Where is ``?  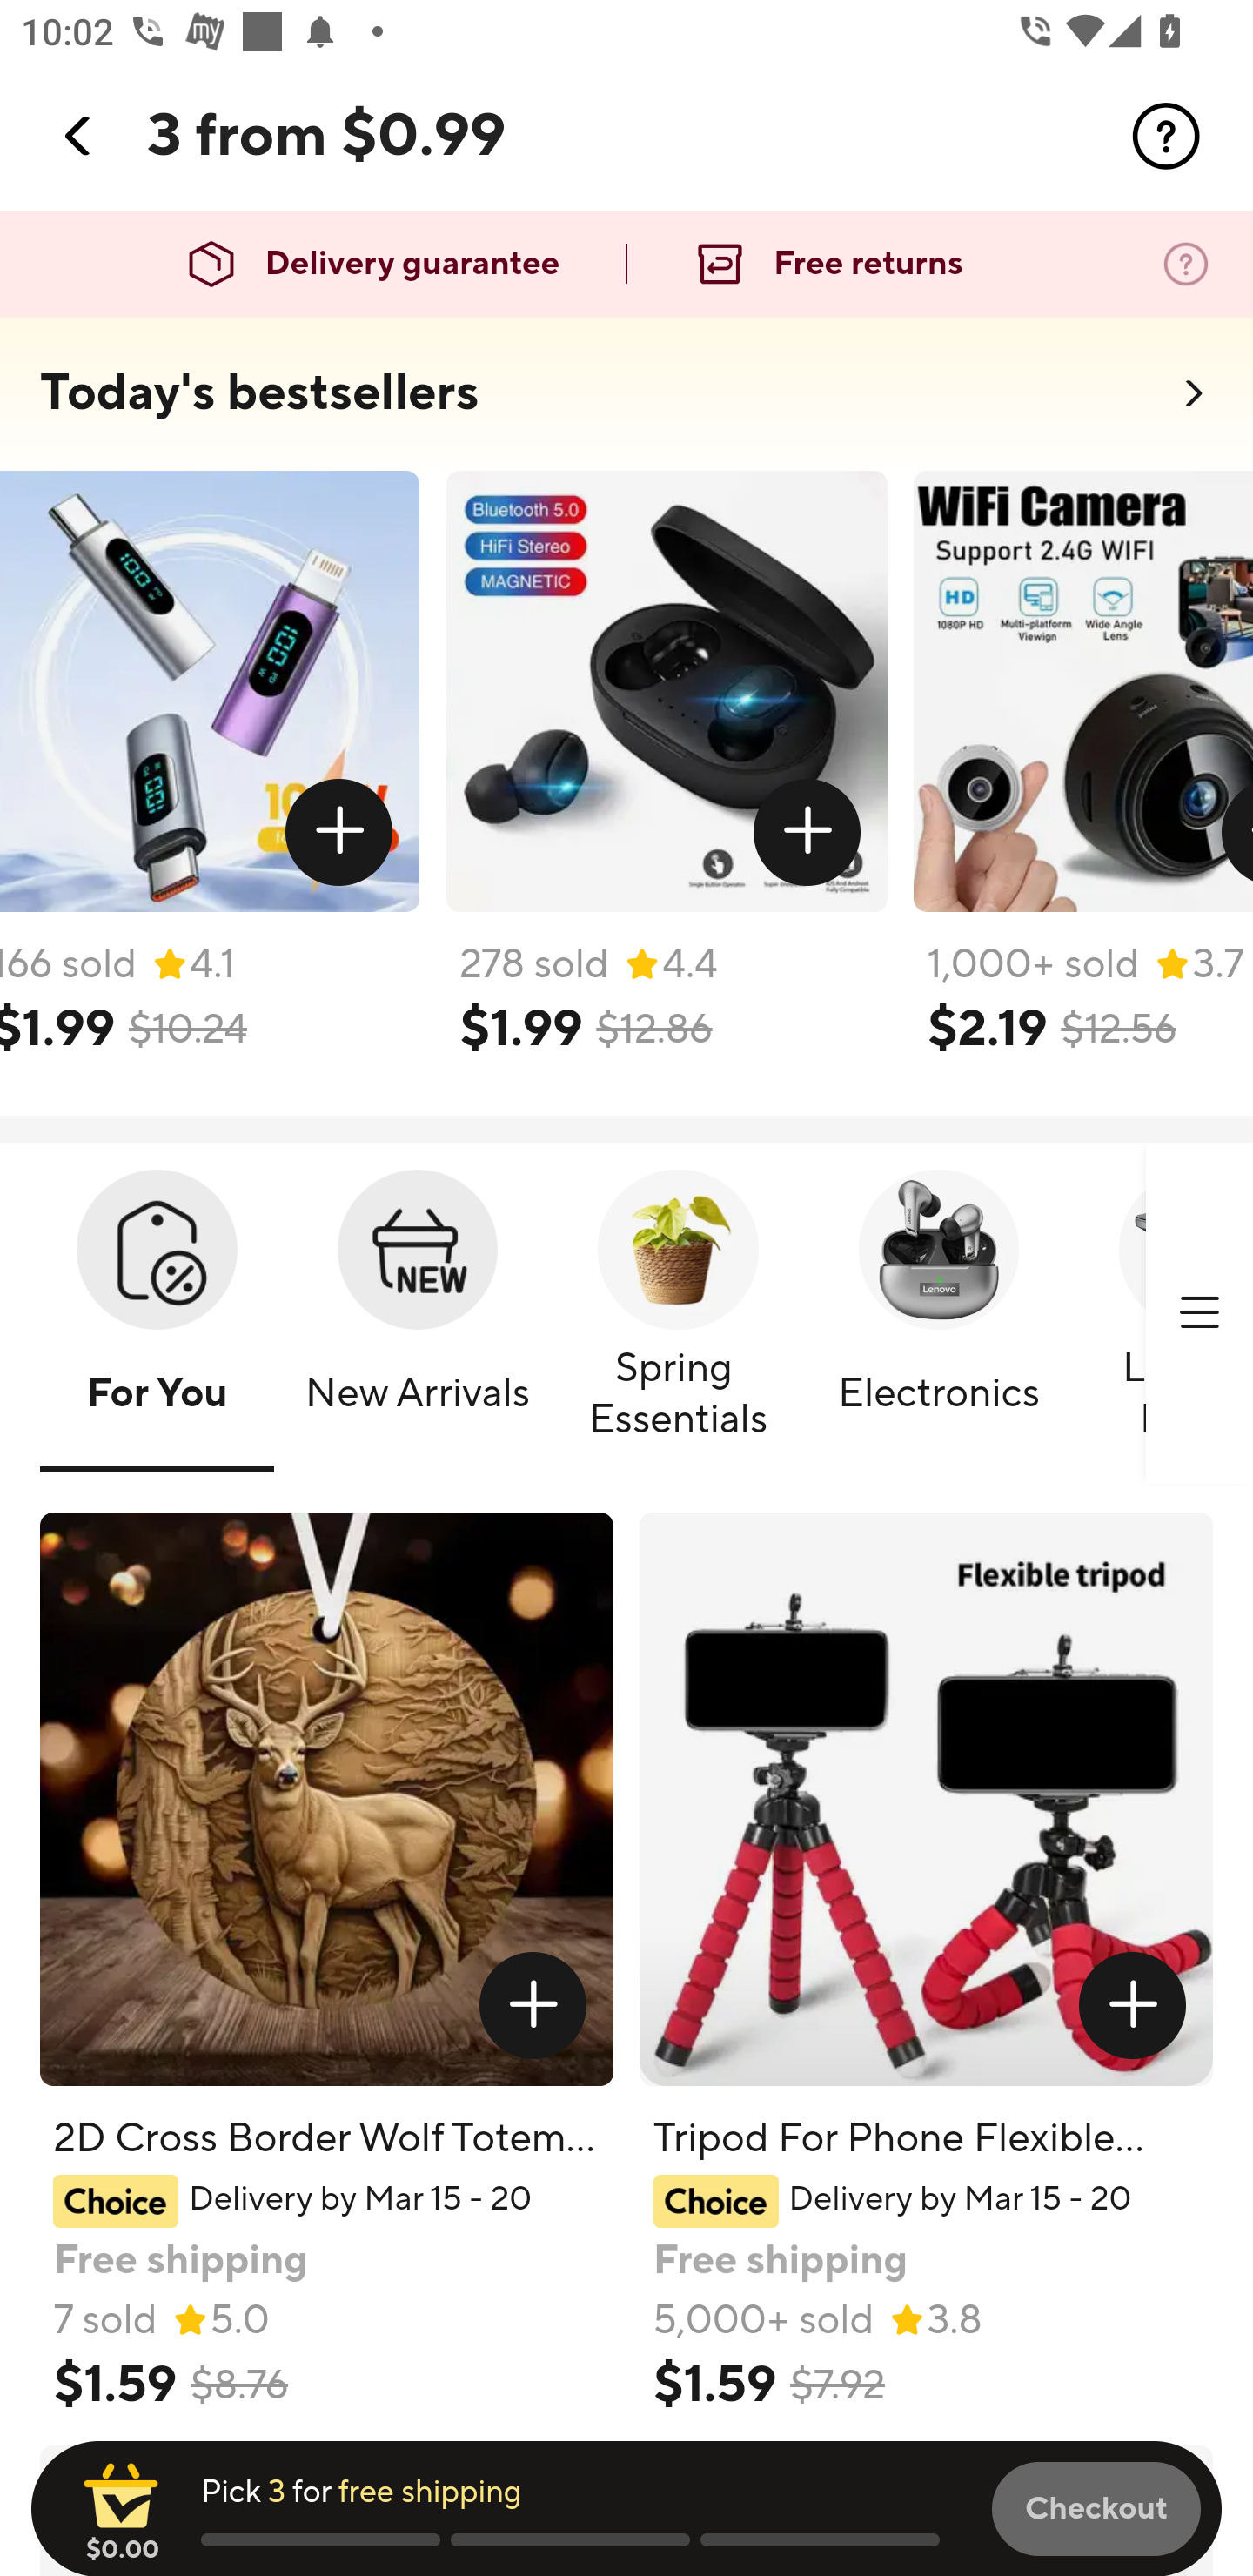  is located at coordinates (79, 136).